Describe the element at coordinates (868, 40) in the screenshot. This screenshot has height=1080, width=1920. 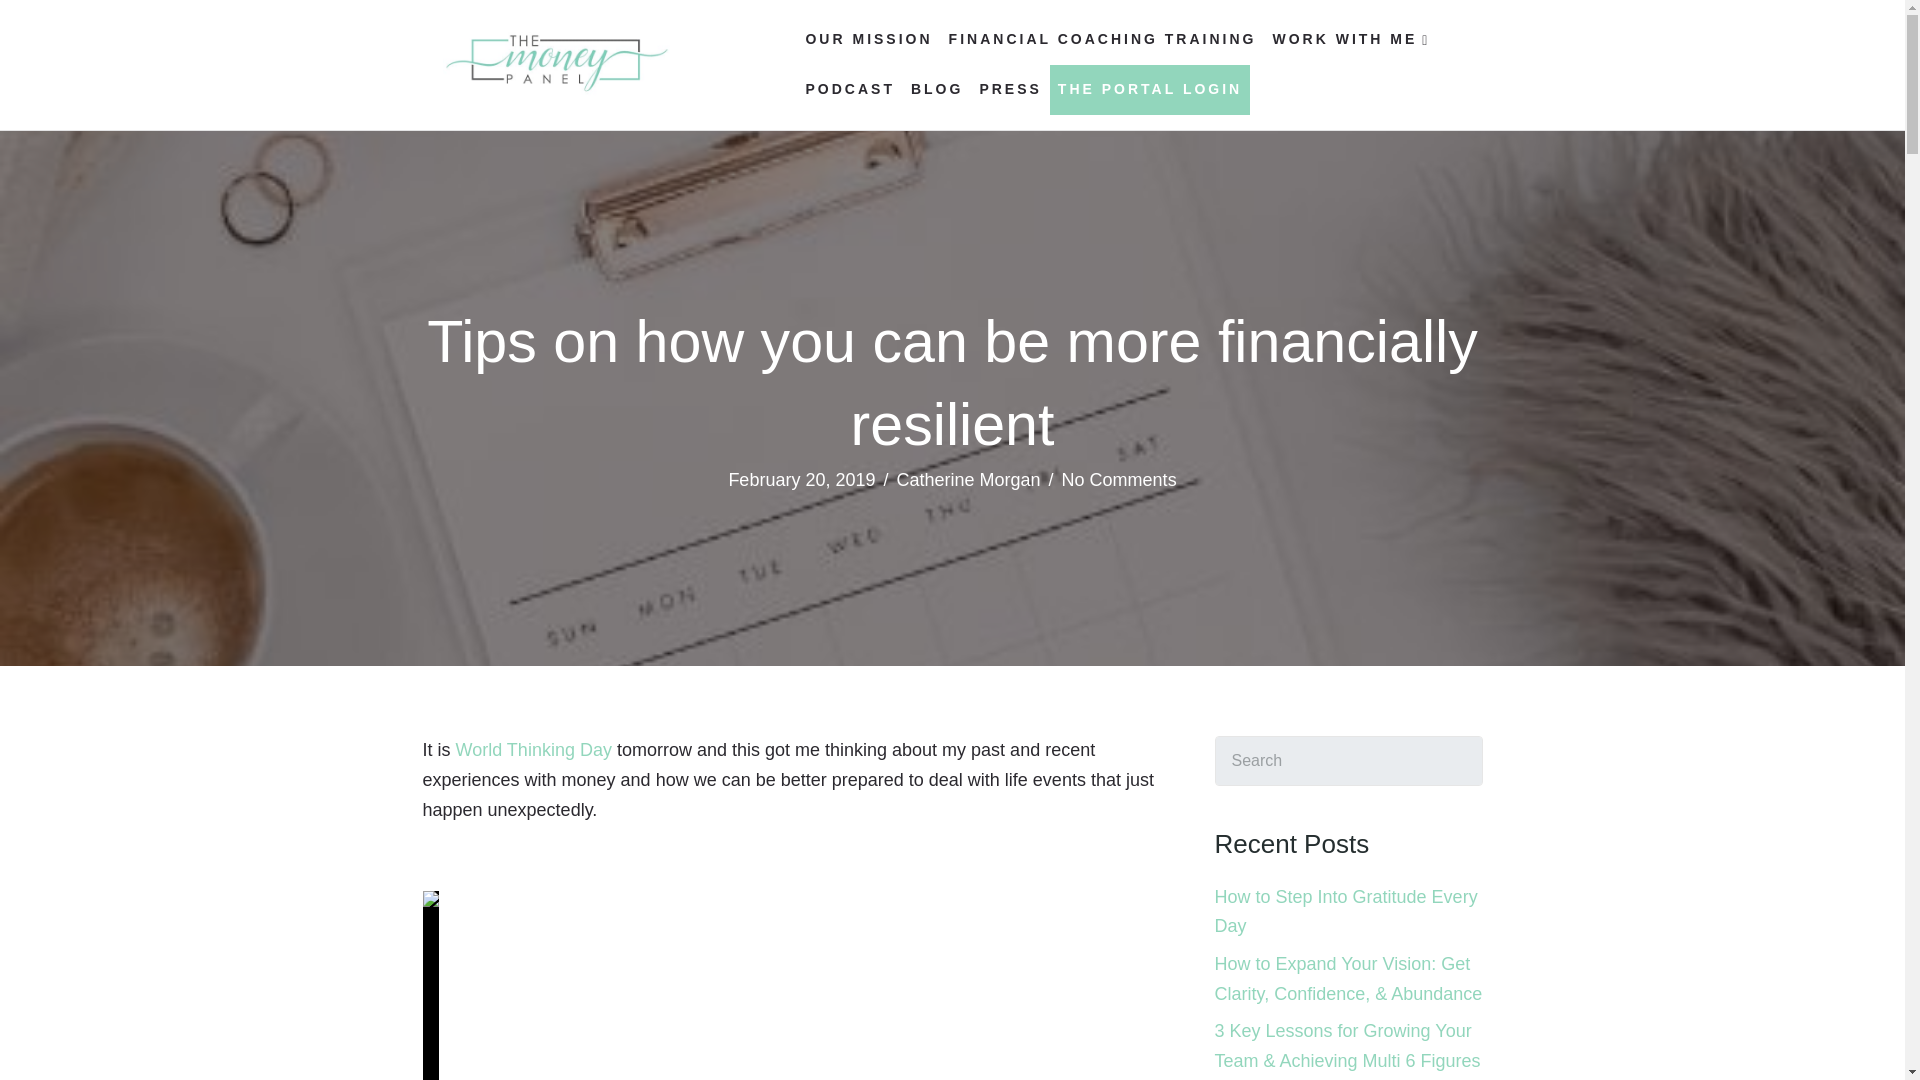
I see `OUR MISSION` at that location.